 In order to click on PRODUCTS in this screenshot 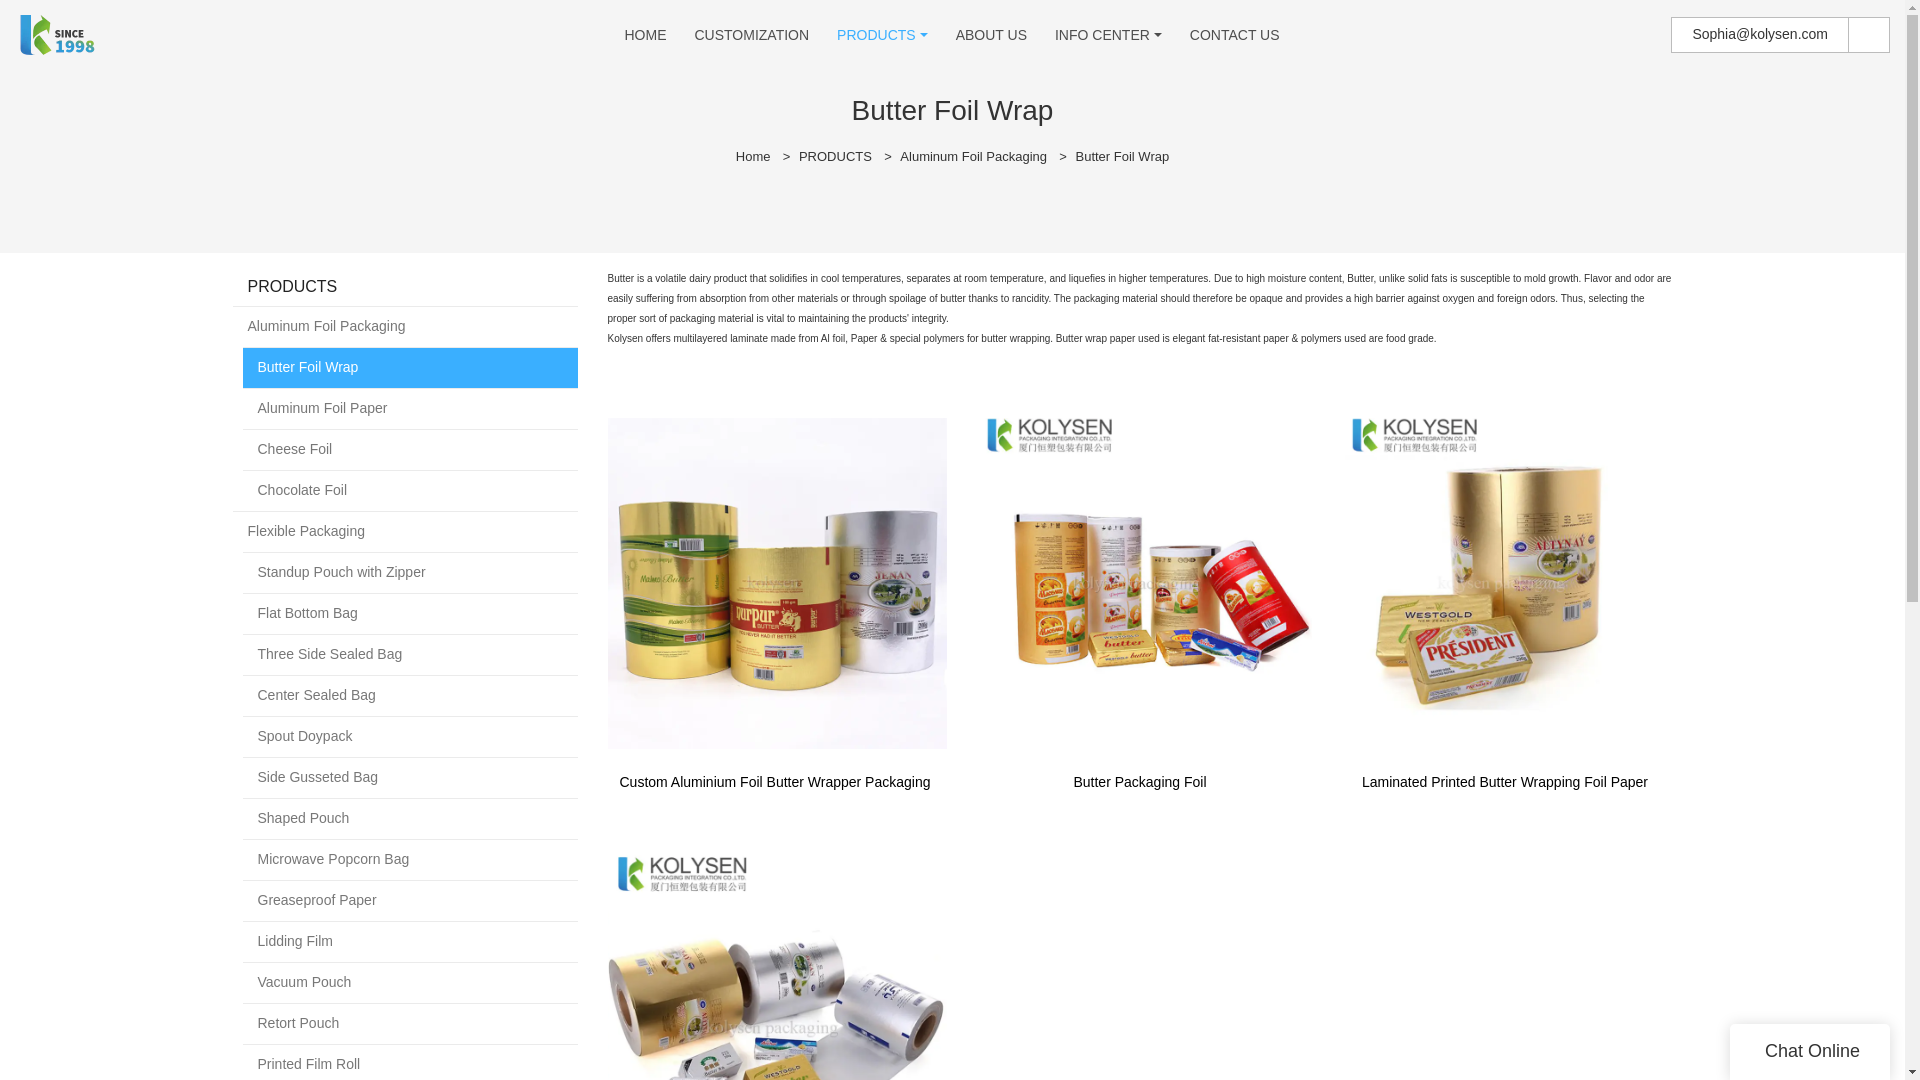, I will do `click(876, 35)`.